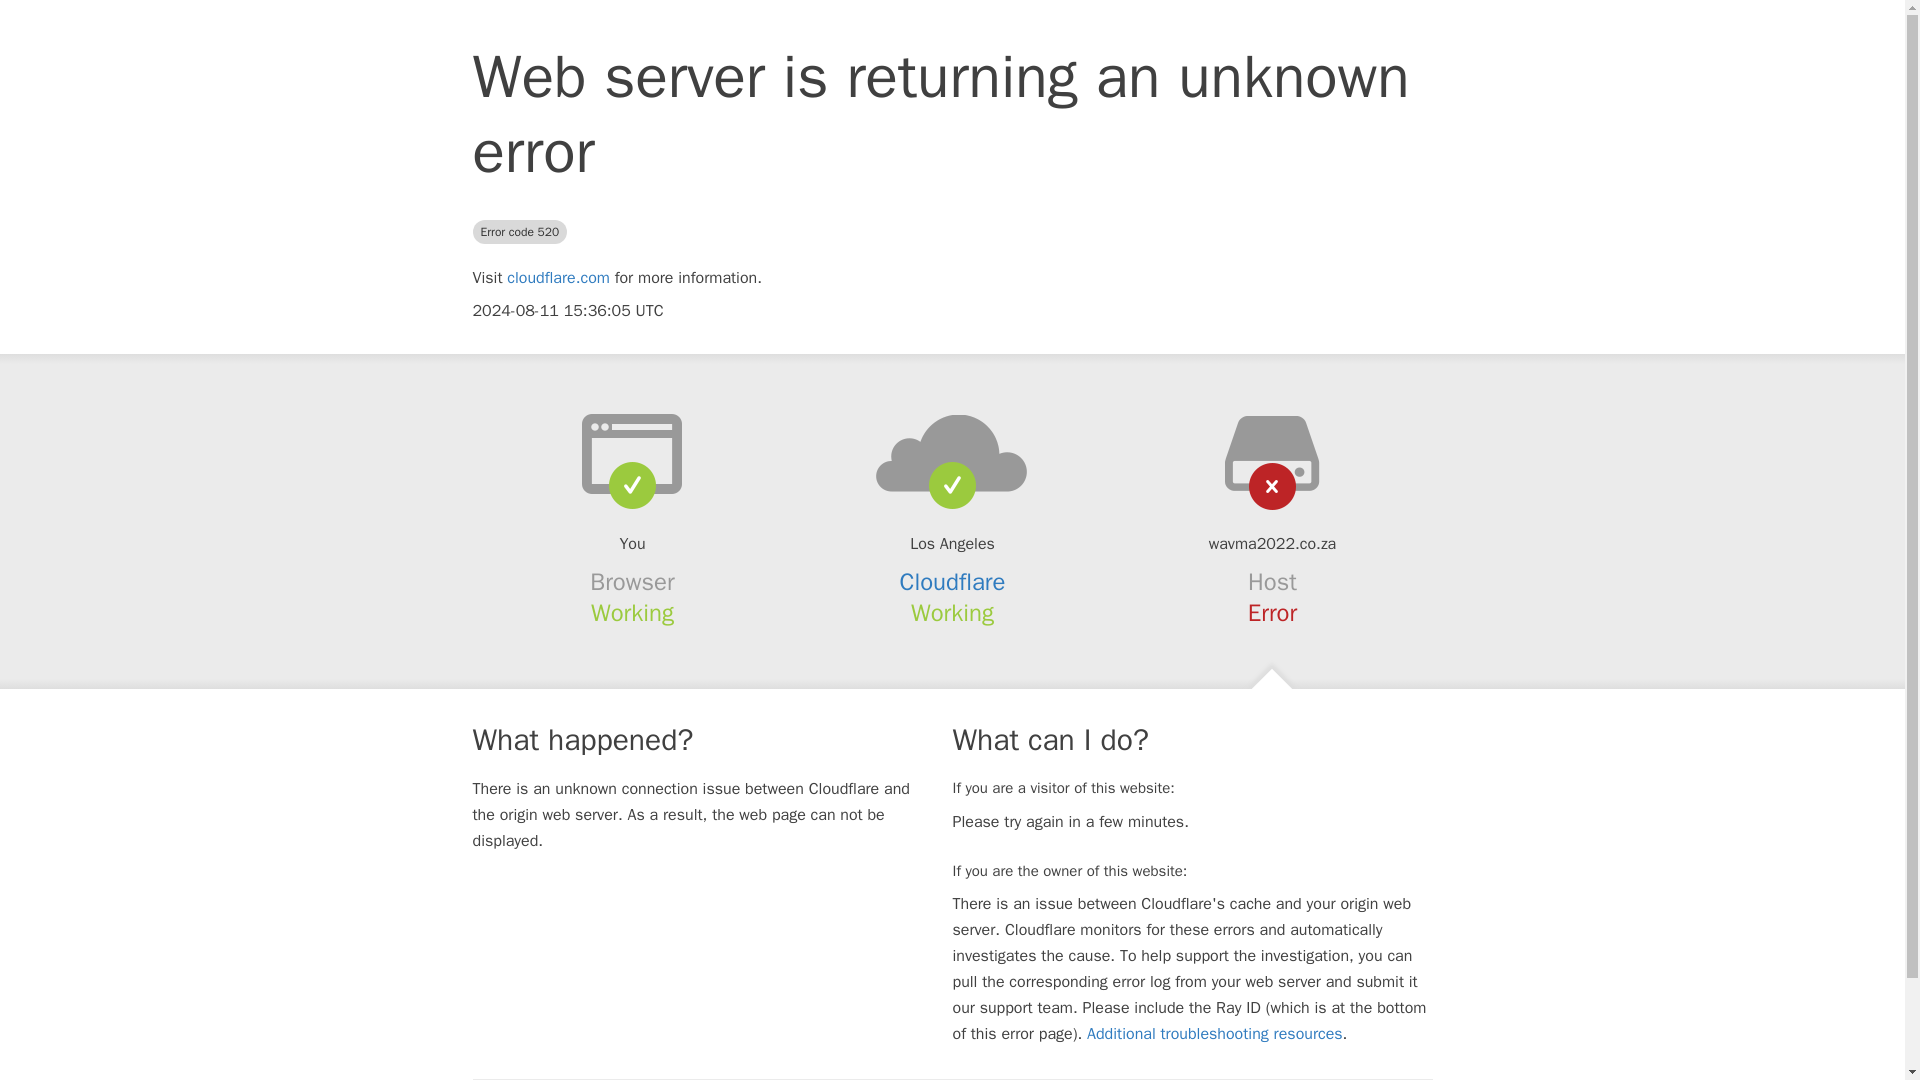  Describe the element at coordinates (1214, 1034) in the screenshot. I see `Additional troubleshooting resources` at that location.